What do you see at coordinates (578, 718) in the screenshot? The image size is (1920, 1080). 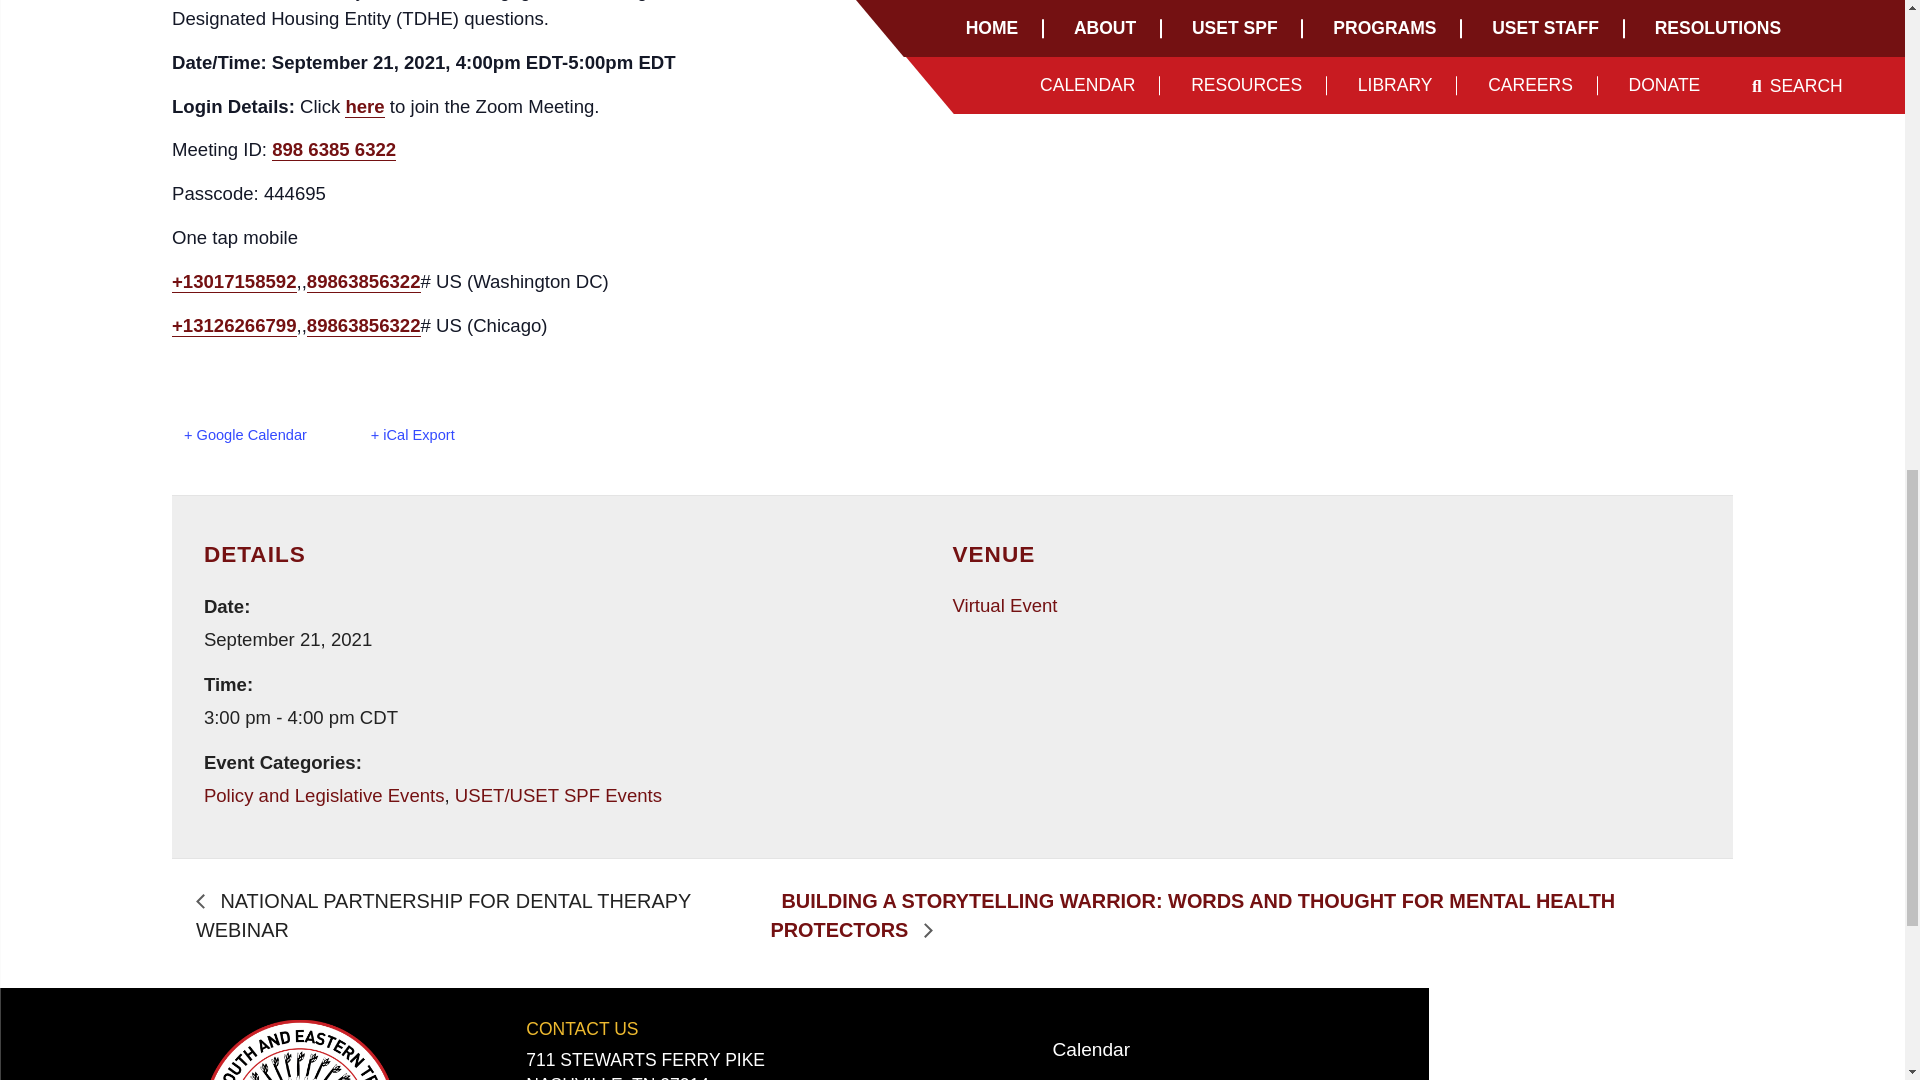 I see `2021-09-21` at bounding box center [578, 718].